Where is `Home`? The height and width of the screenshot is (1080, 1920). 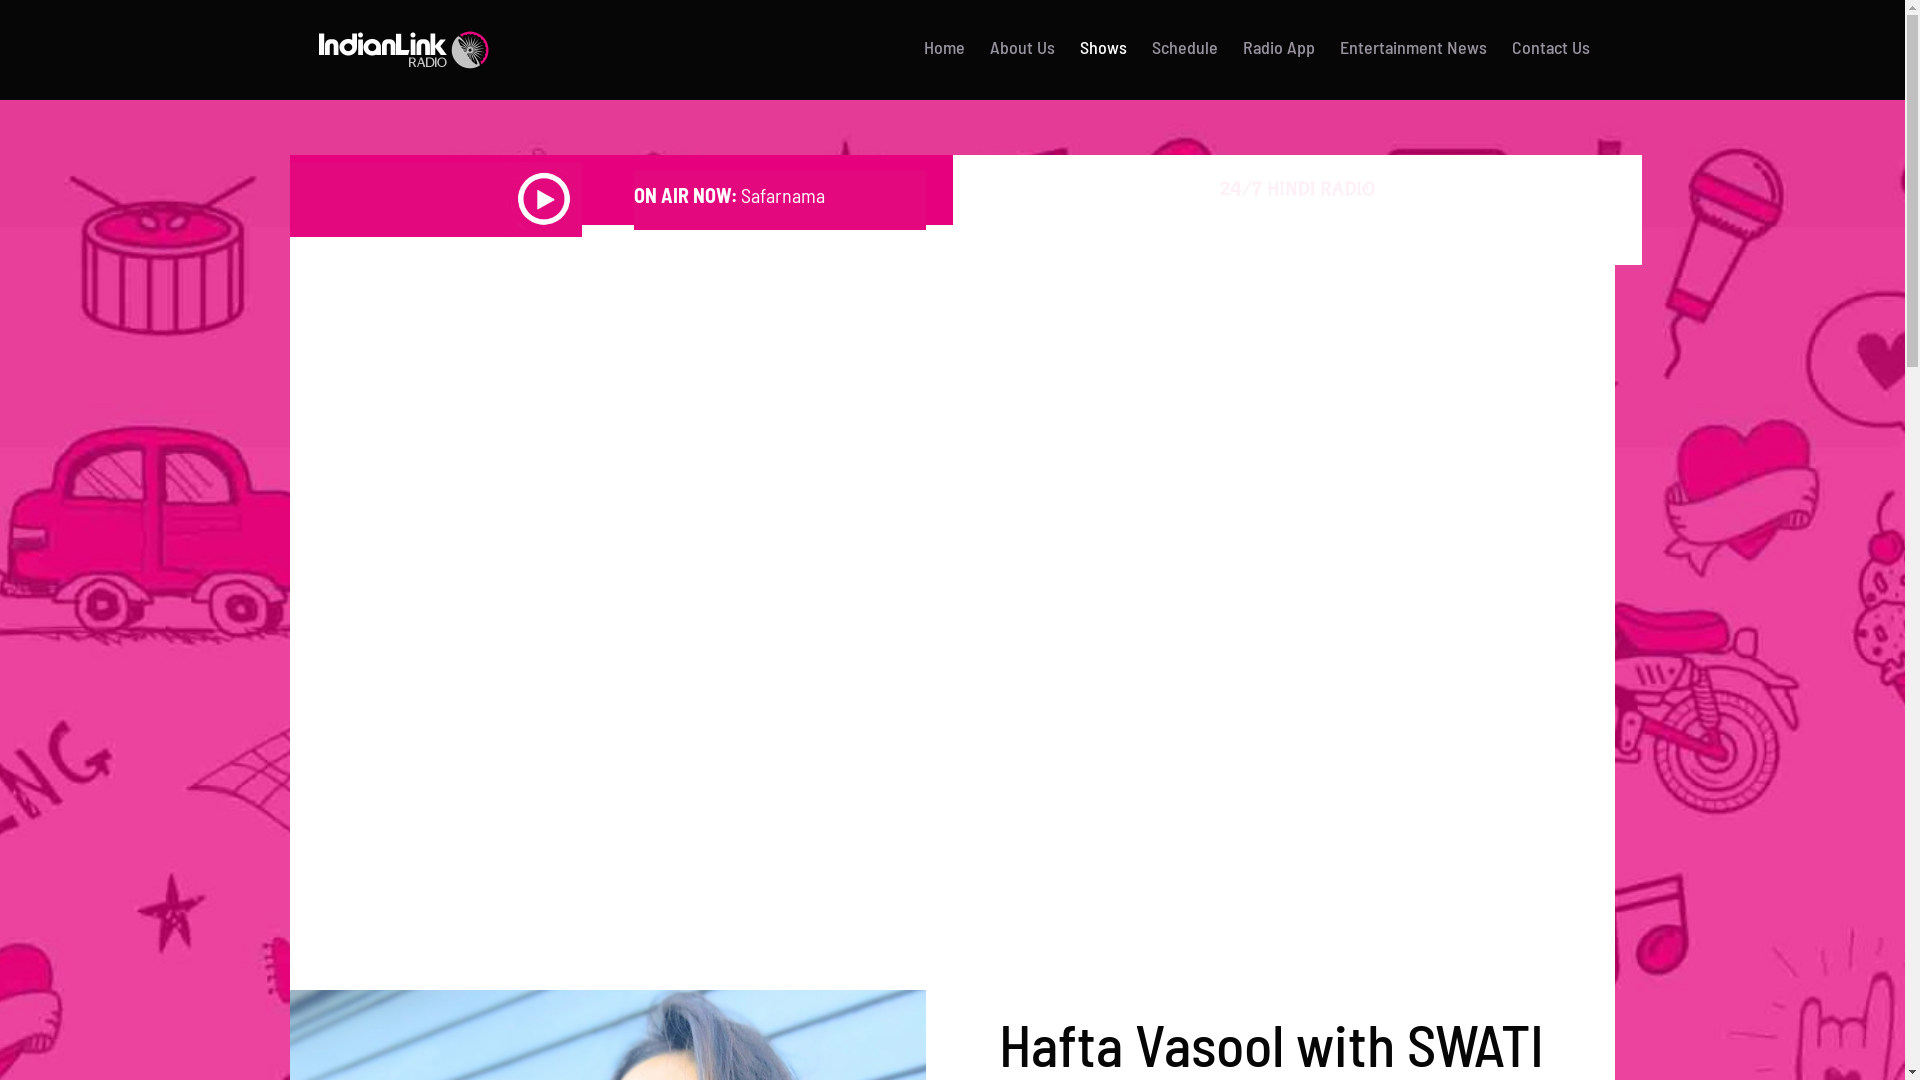
Home is located at coordinates (944, 47).